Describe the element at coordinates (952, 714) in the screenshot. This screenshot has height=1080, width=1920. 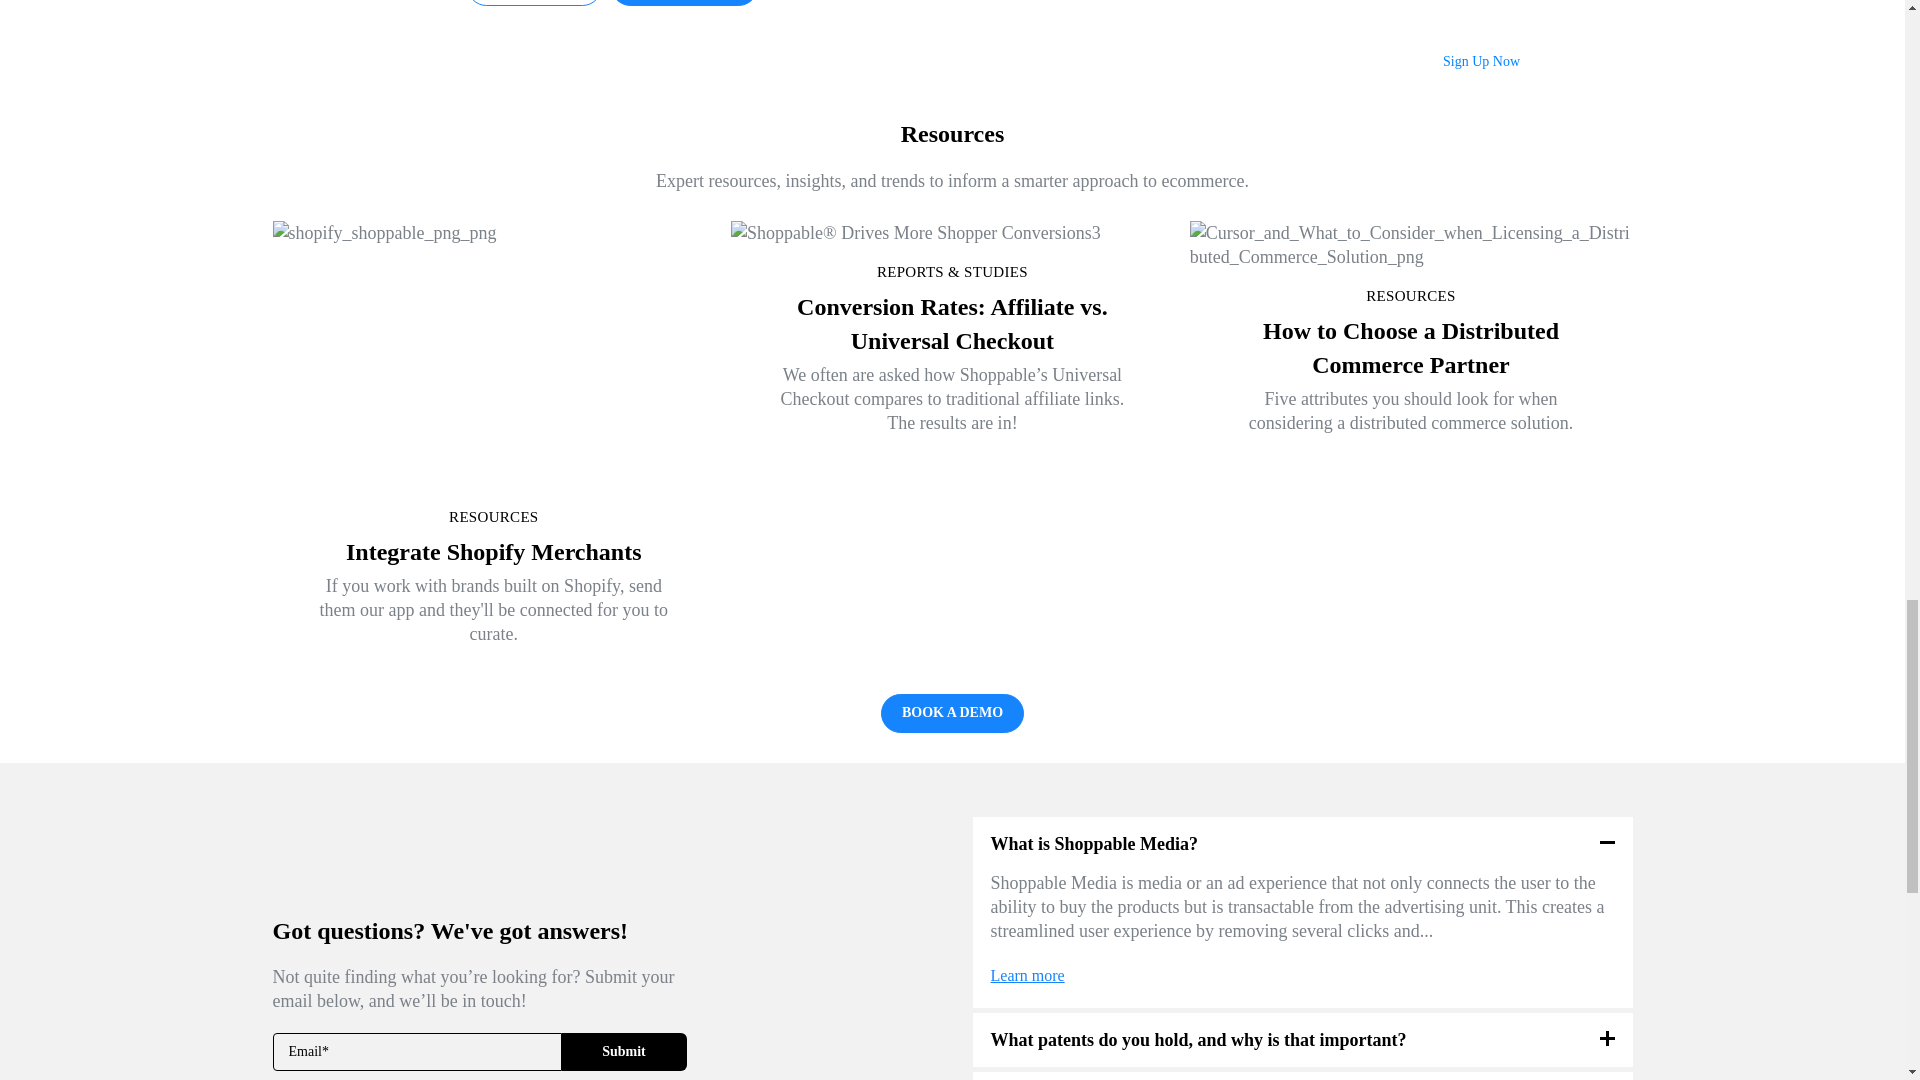
I see `BOOK A DEMO` at that location.